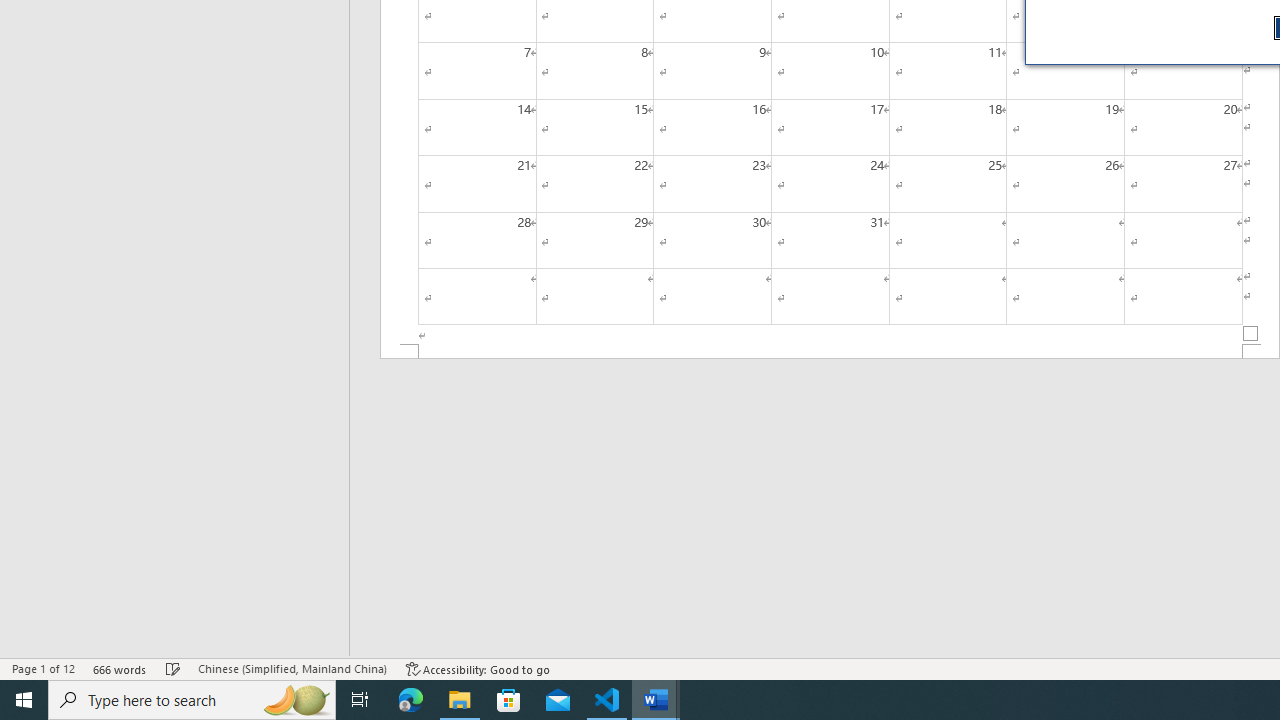 The image size is (1280, 720). Describe the element at coordinates (411, 700) in the screenshot. I see `Microsoft Edge` at that location.